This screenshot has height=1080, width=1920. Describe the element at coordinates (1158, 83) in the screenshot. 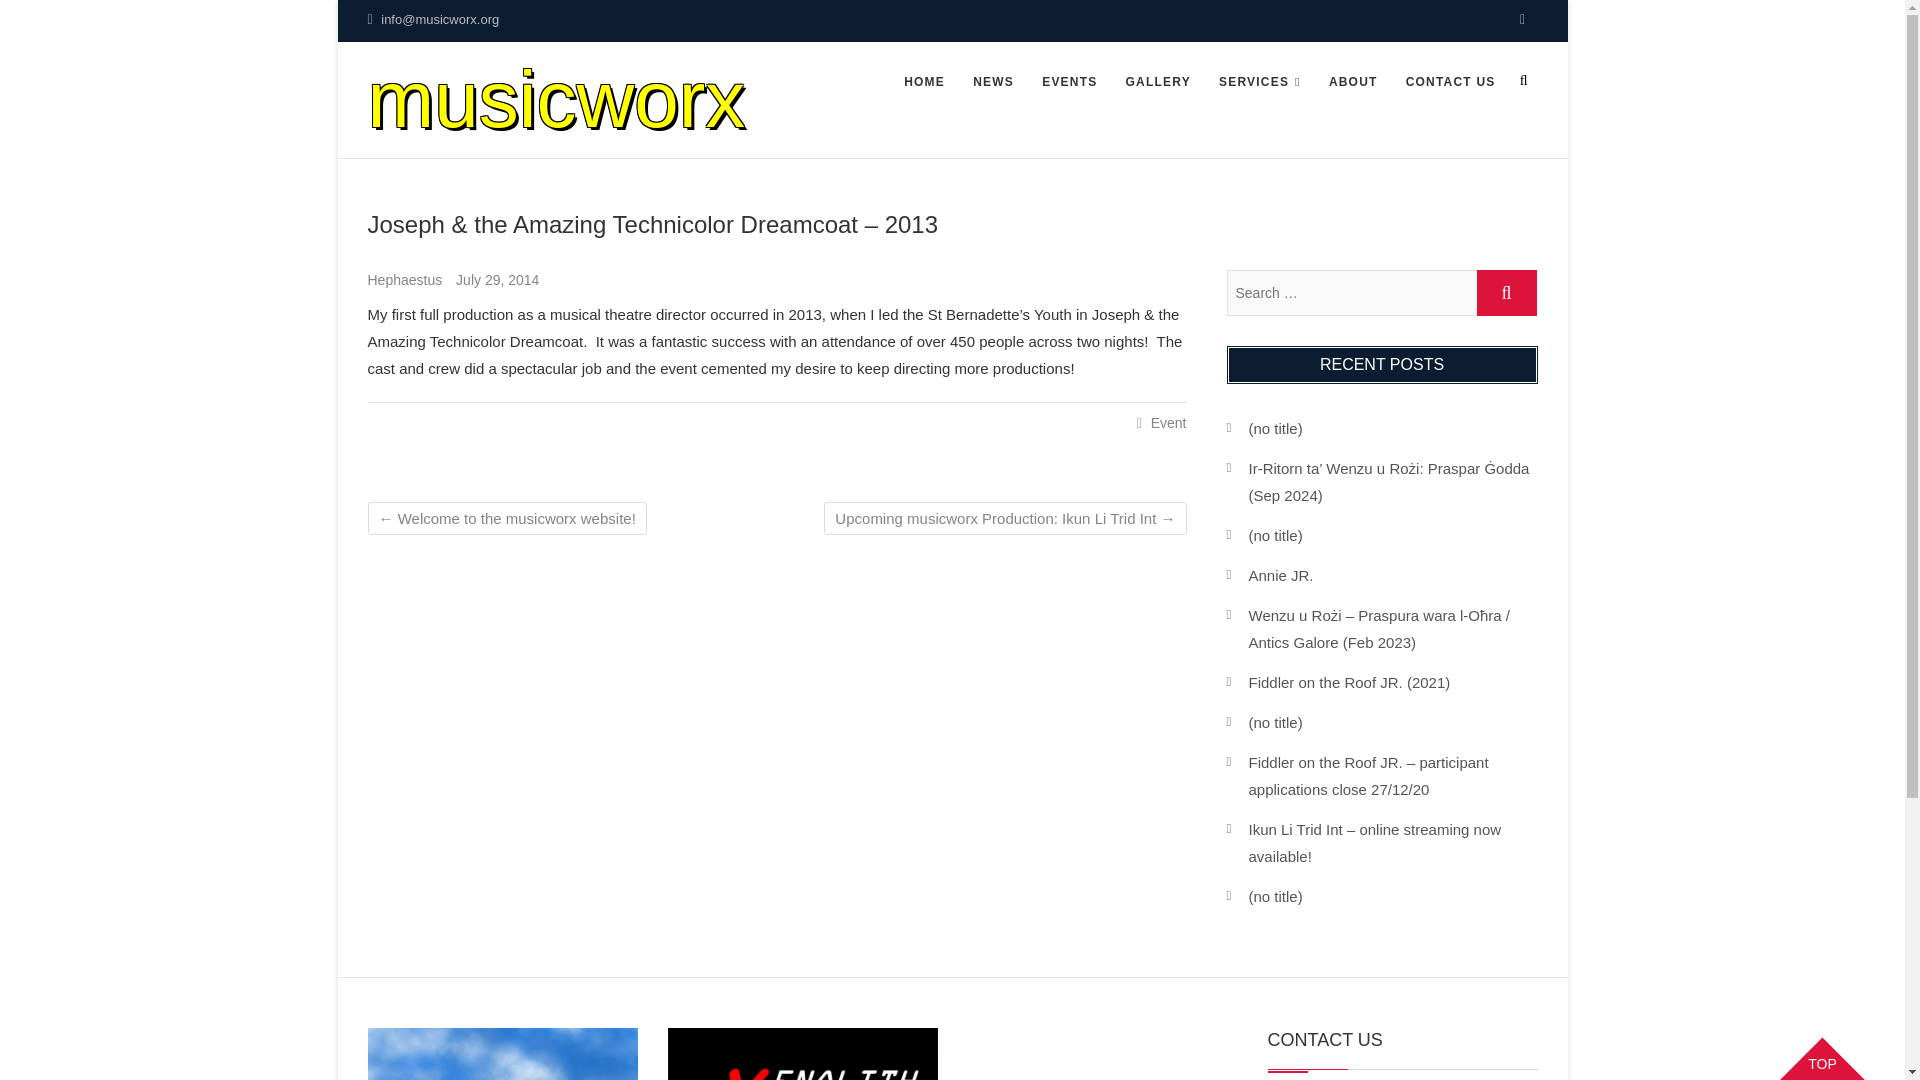

I see `GALLERY` at that location.